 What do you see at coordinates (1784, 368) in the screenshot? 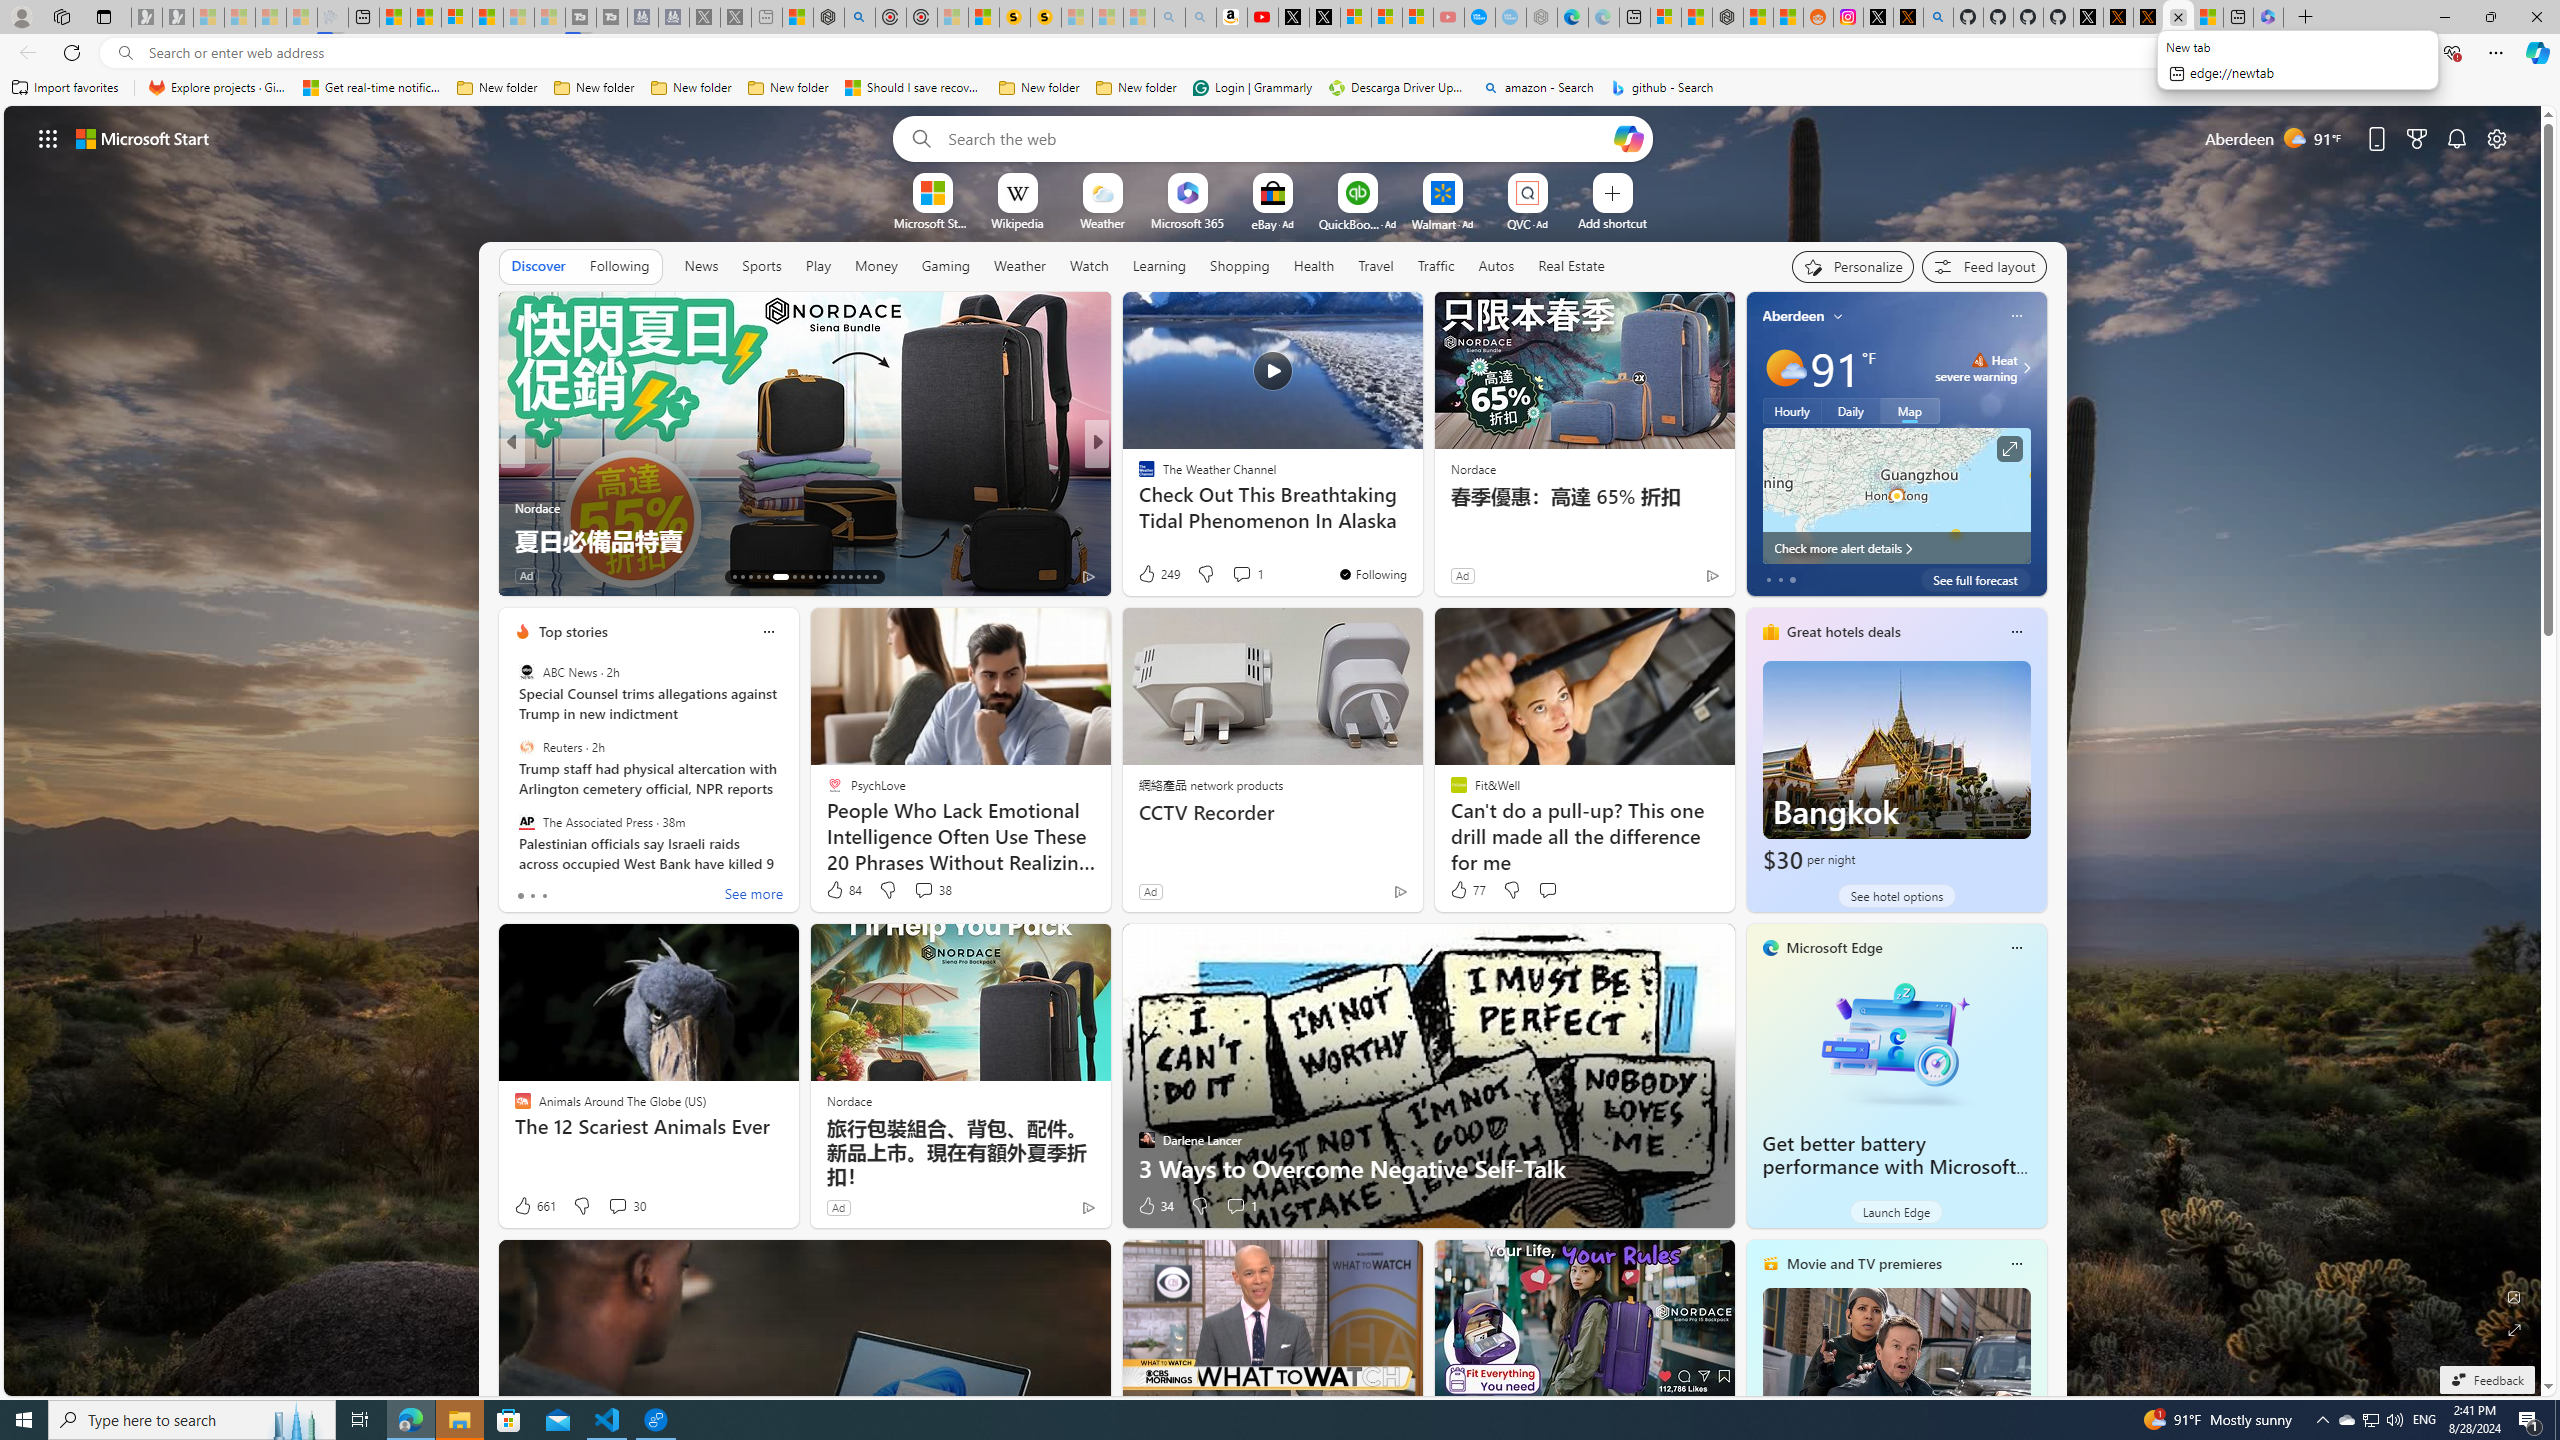
I see `Mostly sunny` at bounding box center [1784, 368].